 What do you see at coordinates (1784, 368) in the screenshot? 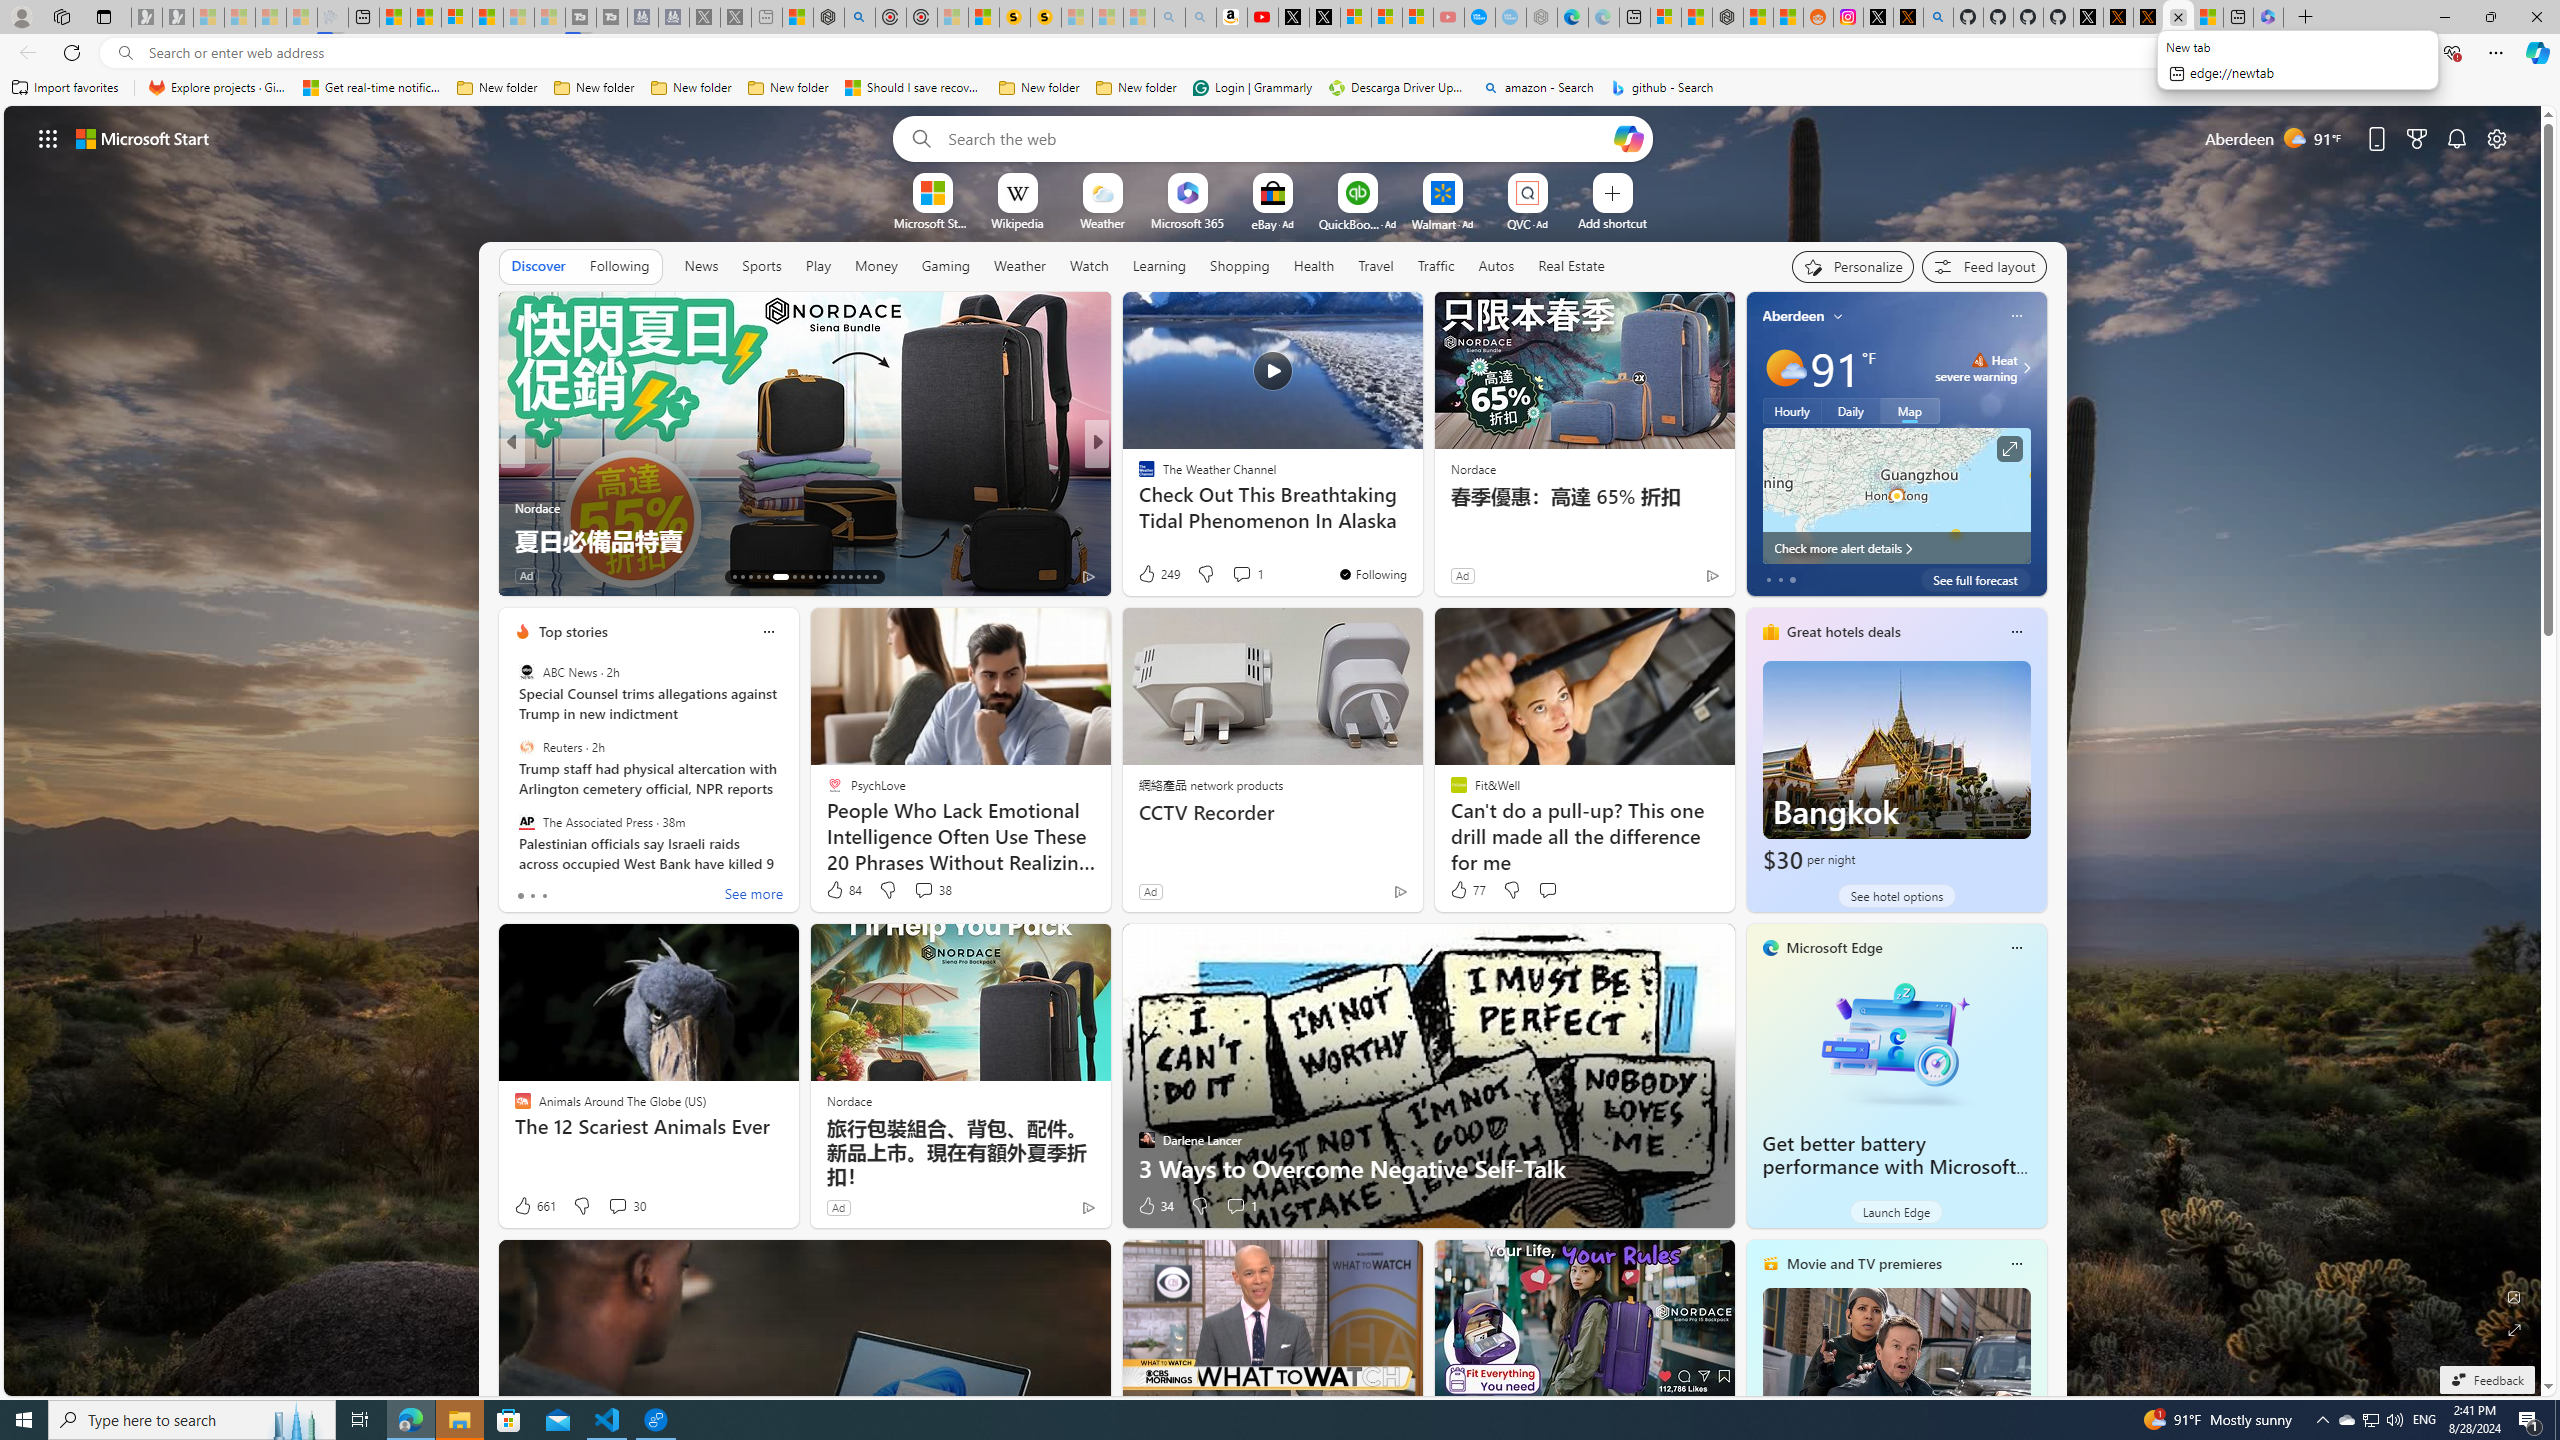
I see `Mostly sunny` at bounding box center [1784, 368].